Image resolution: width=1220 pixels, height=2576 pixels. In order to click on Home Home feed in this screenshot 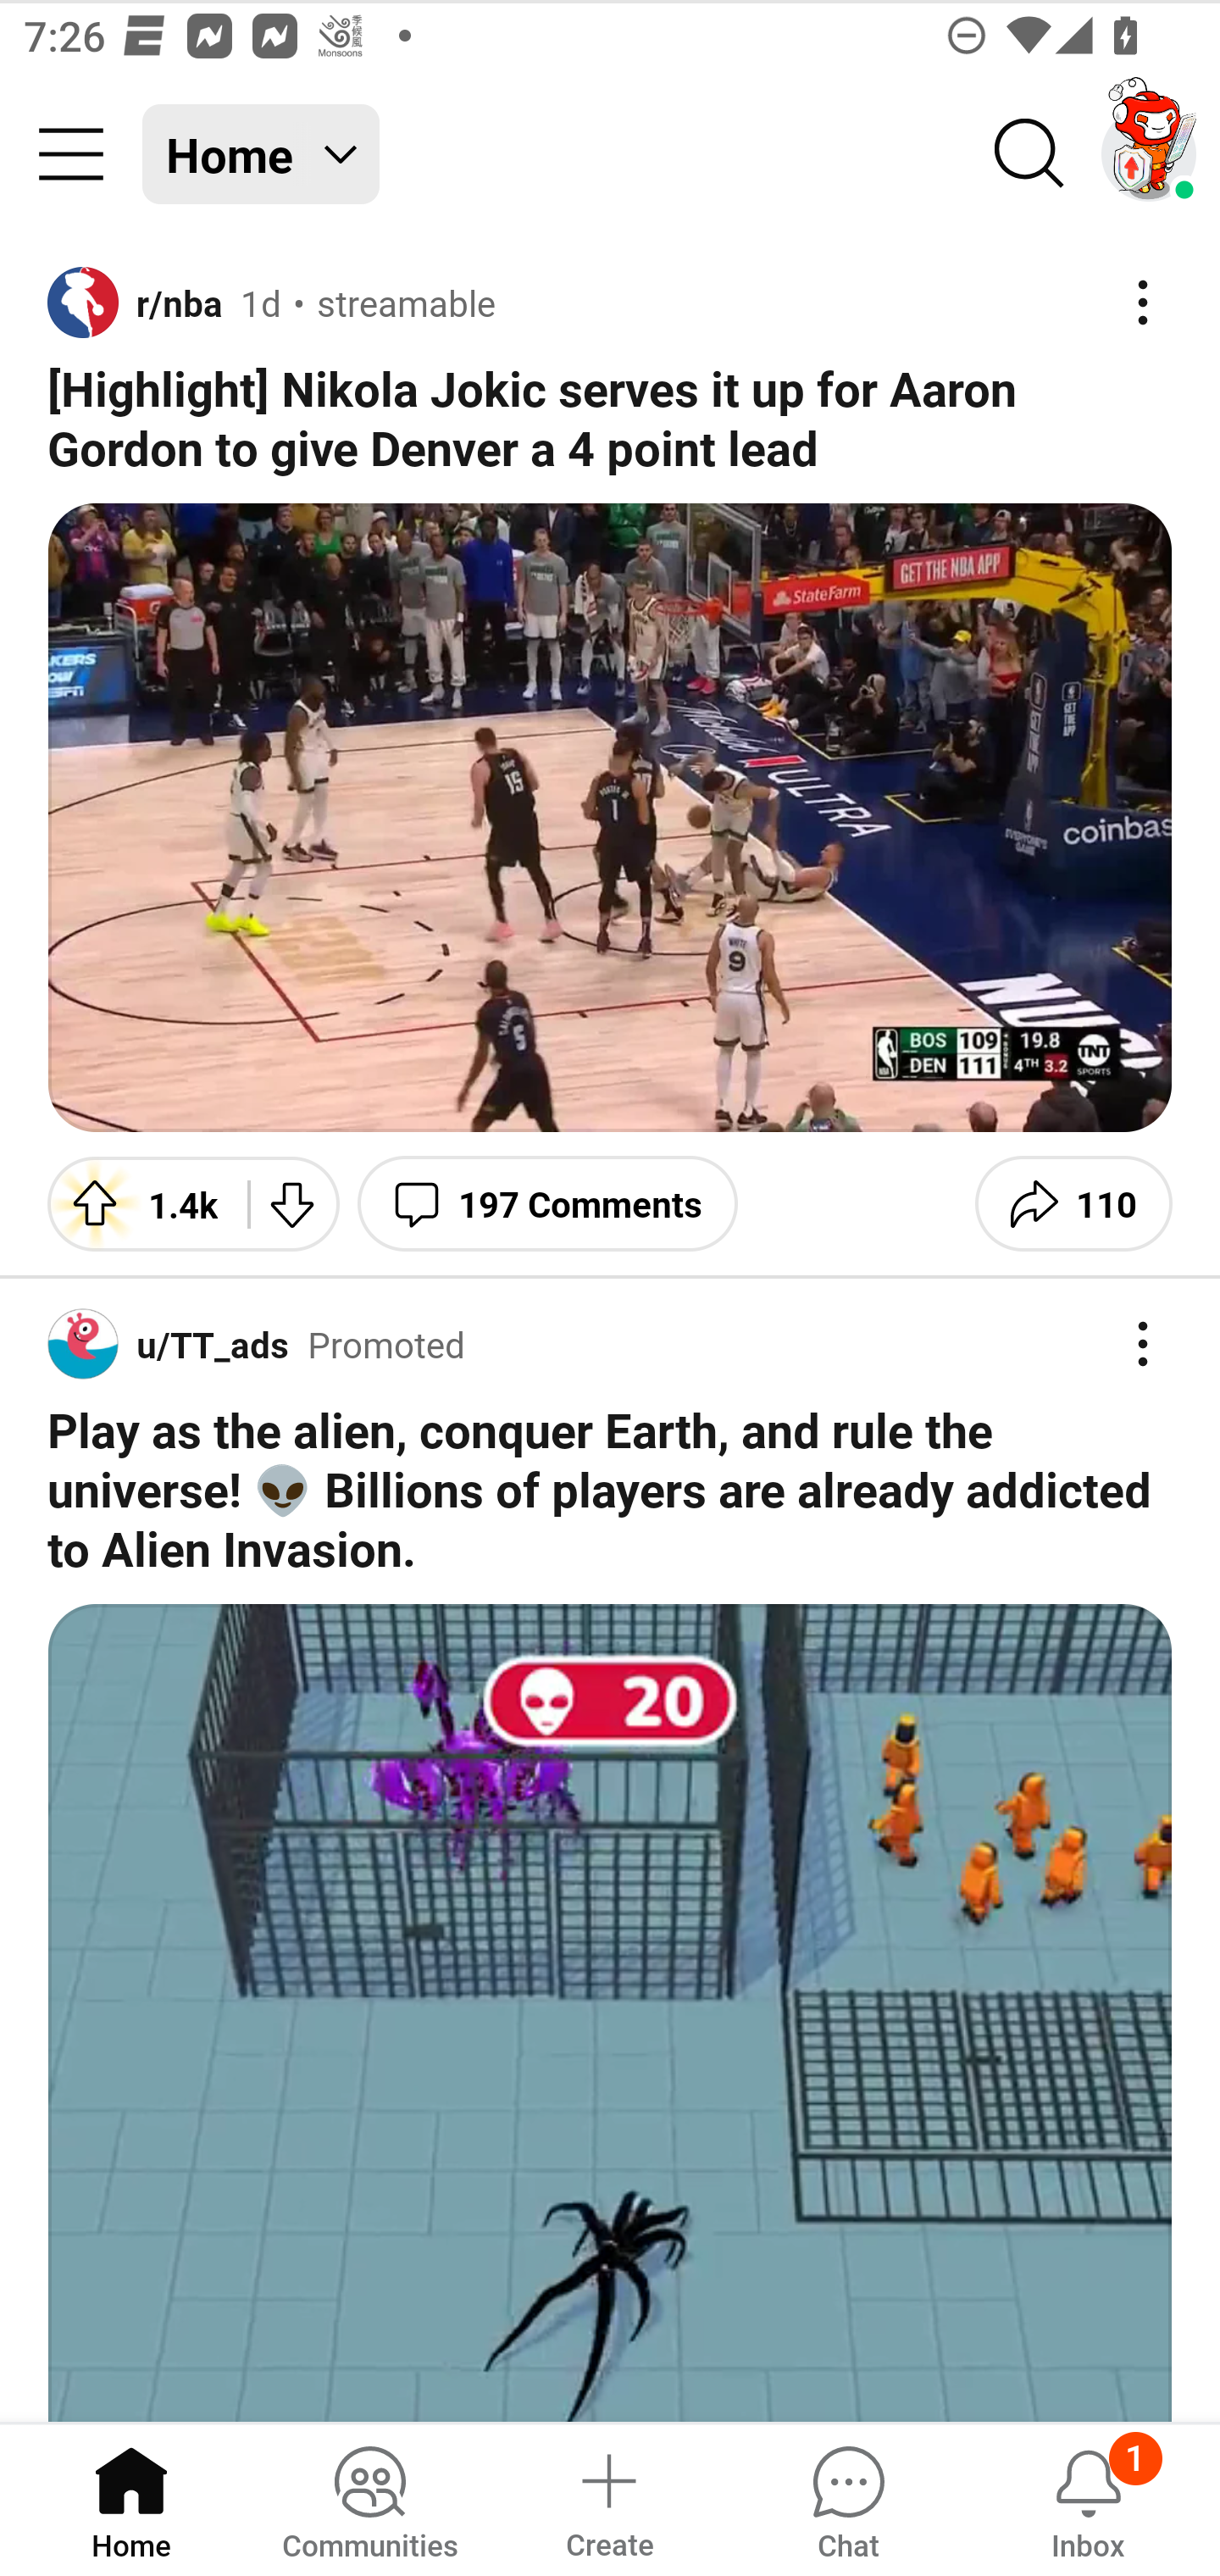, I will do `click(261, 154)`.